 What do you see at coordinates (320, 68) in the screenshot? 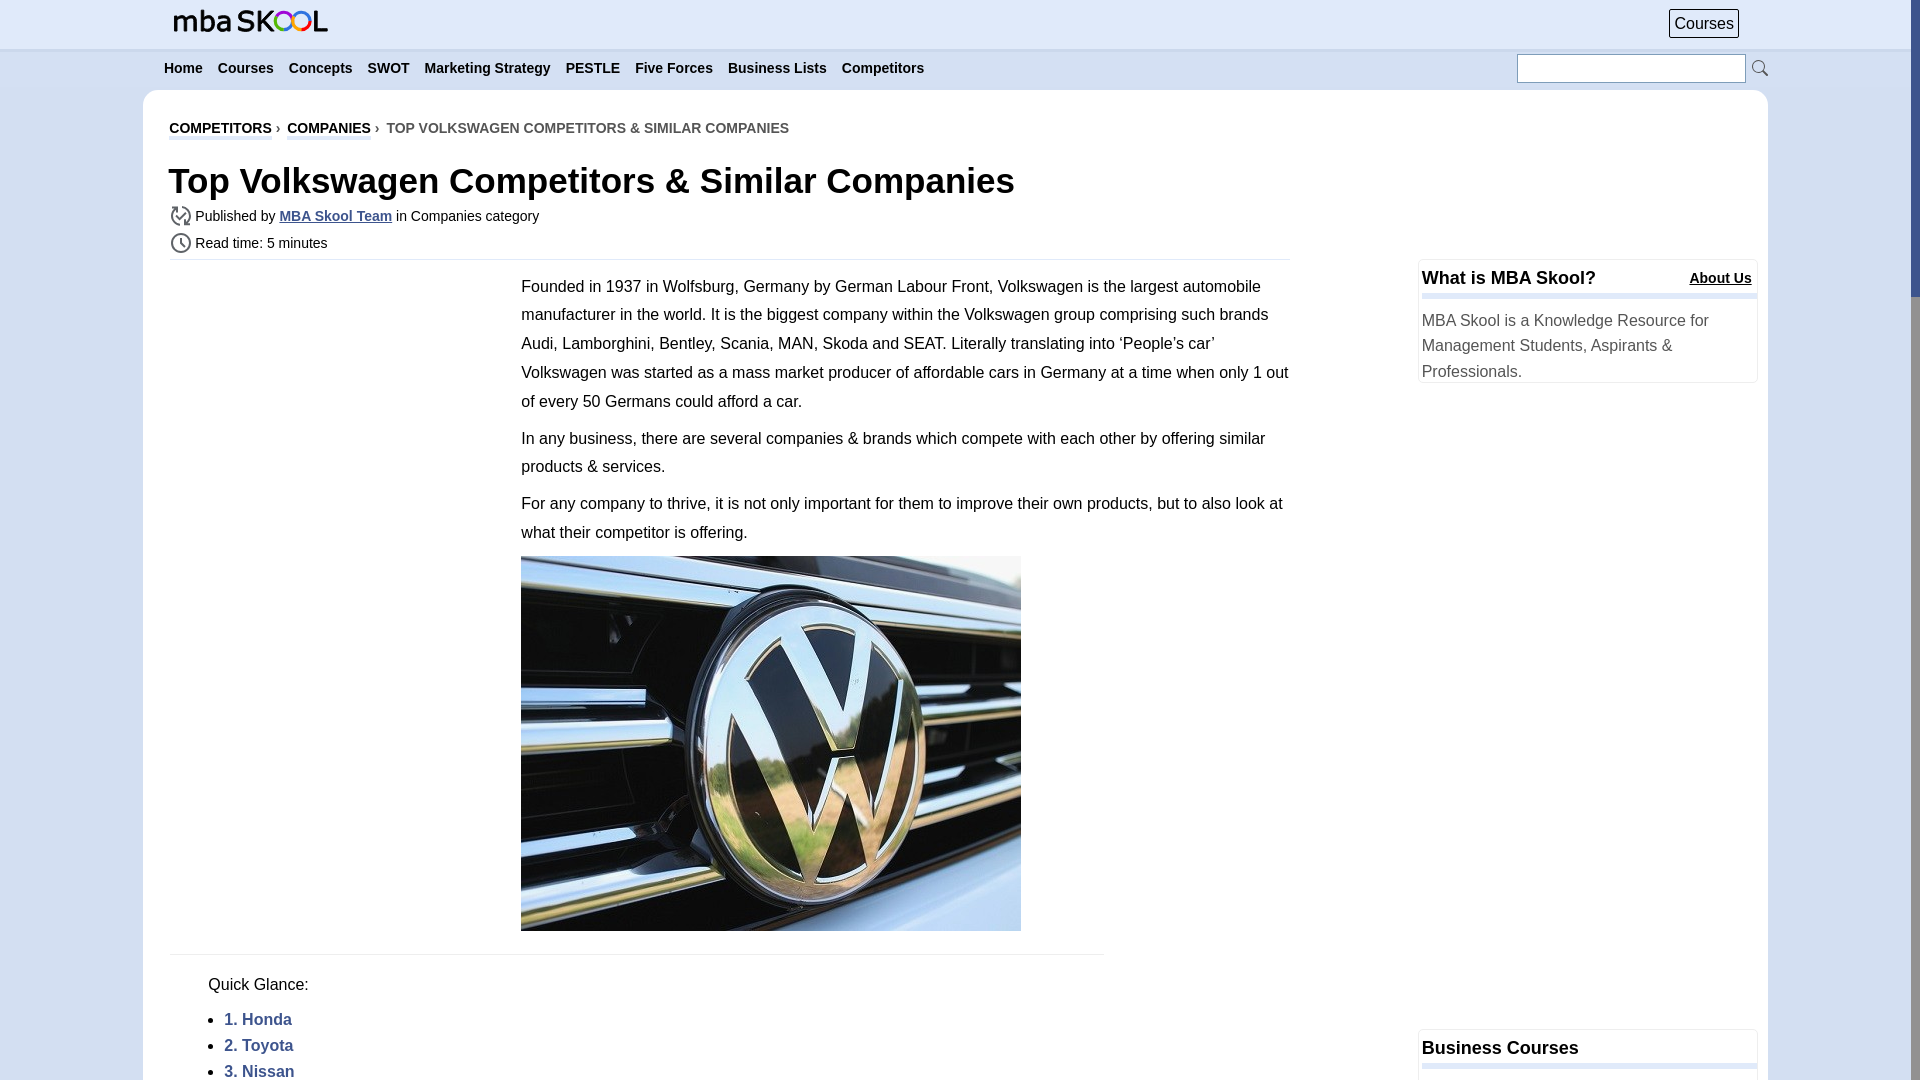
I see `Concepts` at bounding box center [320, 68].